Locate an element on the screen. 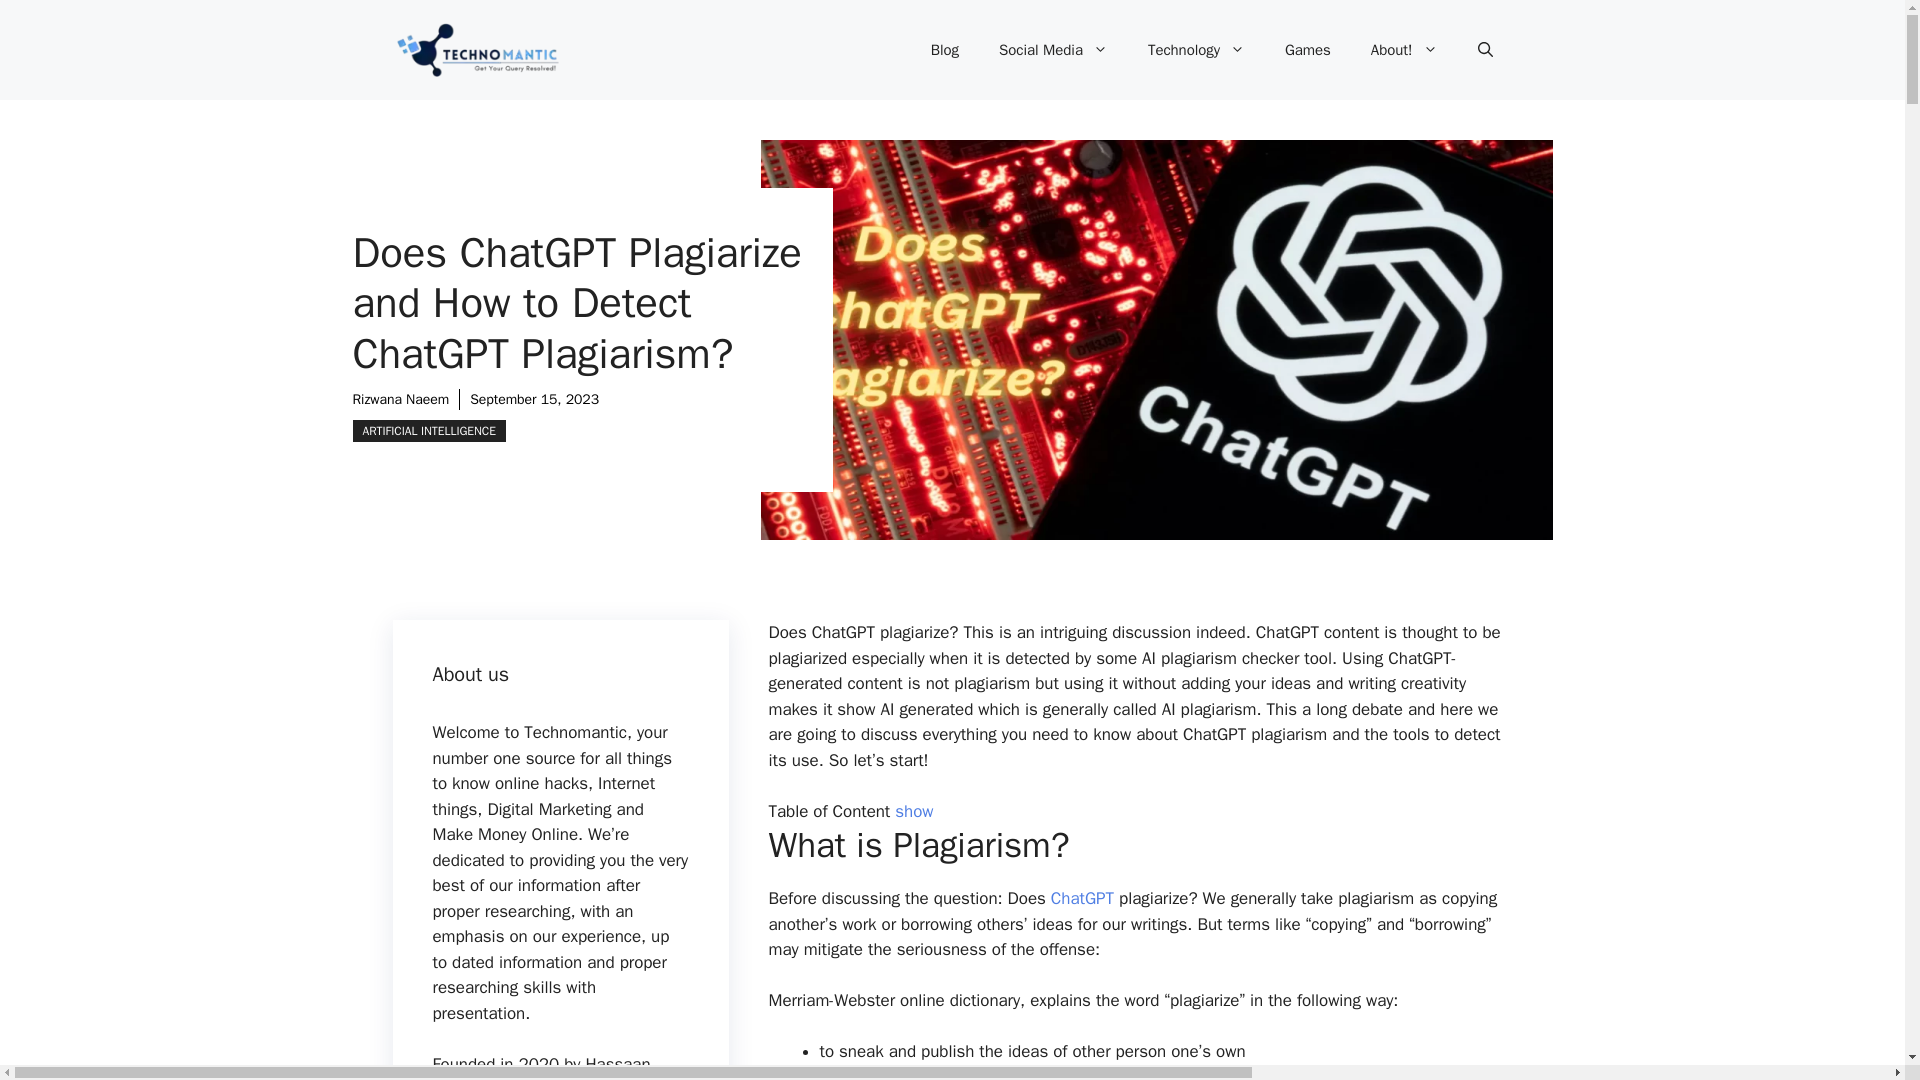  Games is located at coordinates (1308, 50).